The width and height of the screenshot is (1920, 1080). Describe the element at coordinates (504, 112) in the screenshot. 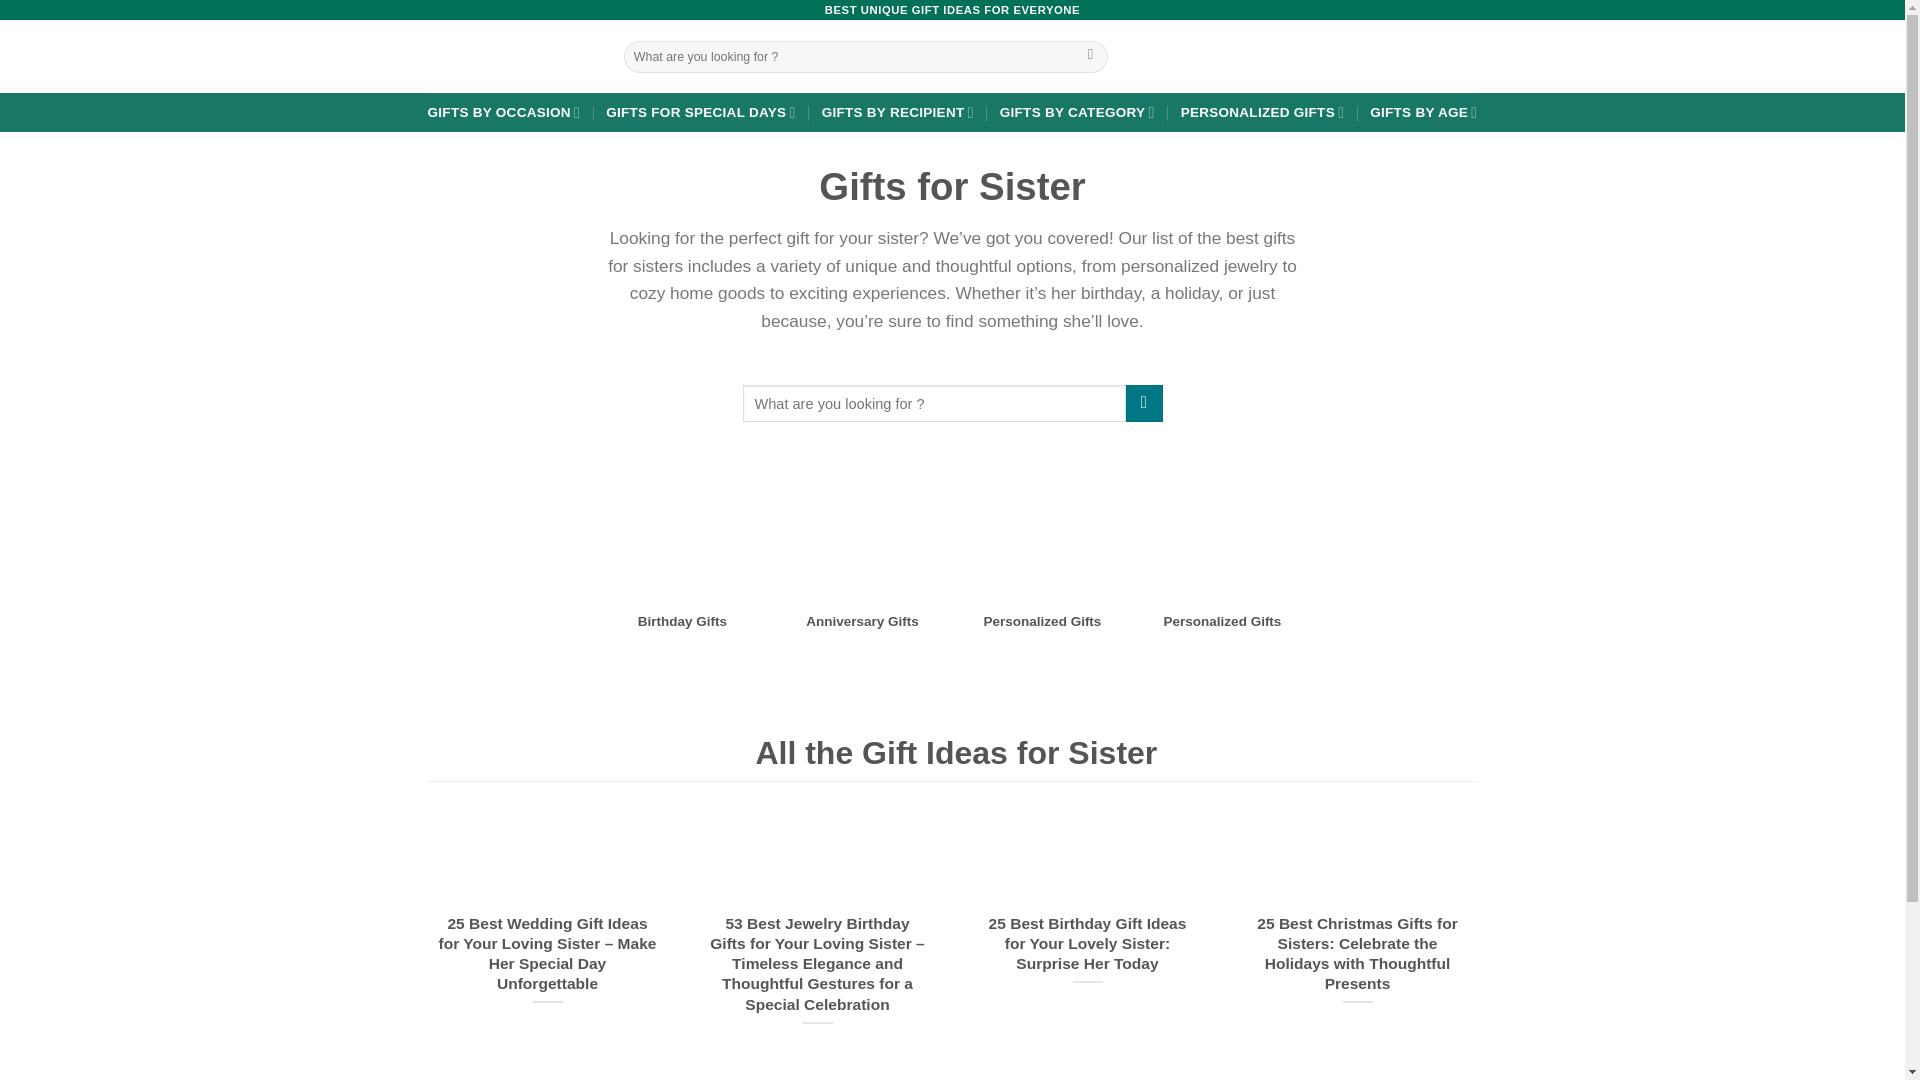

I see `GIFTS BY OCCASION` at that location.